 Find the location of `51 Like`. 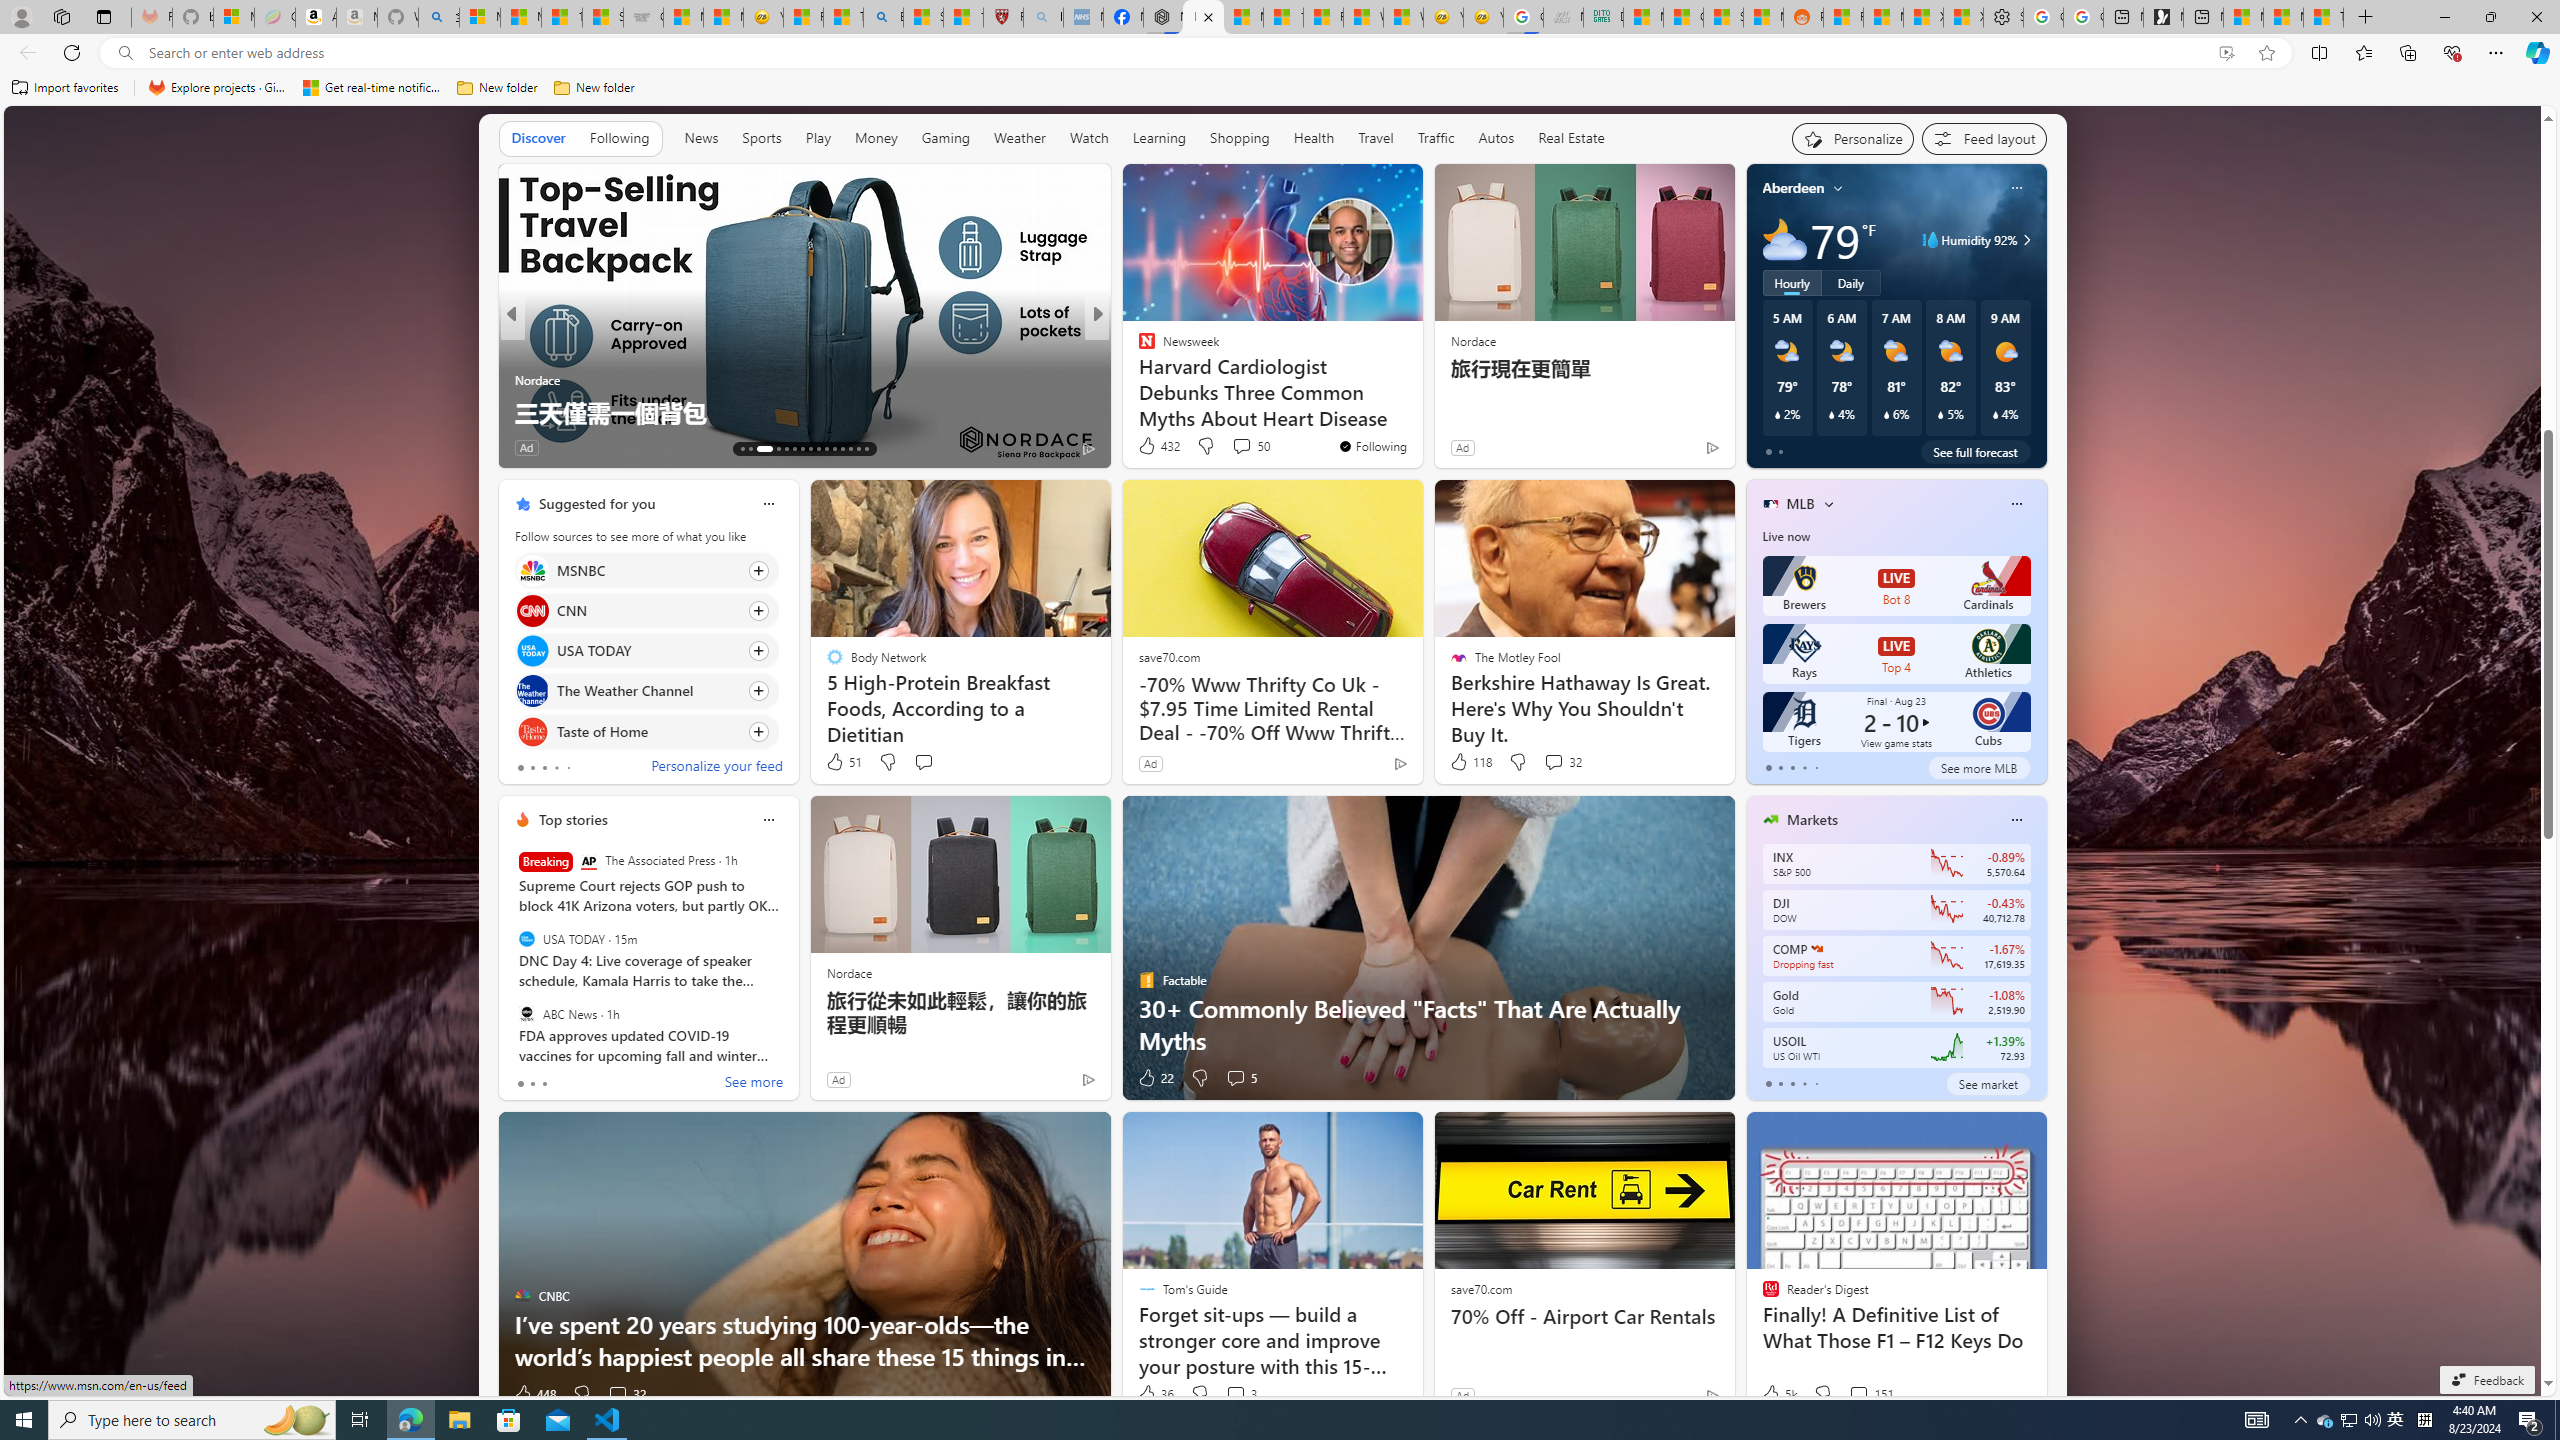

51 Like is located at coordinates (843, 762).